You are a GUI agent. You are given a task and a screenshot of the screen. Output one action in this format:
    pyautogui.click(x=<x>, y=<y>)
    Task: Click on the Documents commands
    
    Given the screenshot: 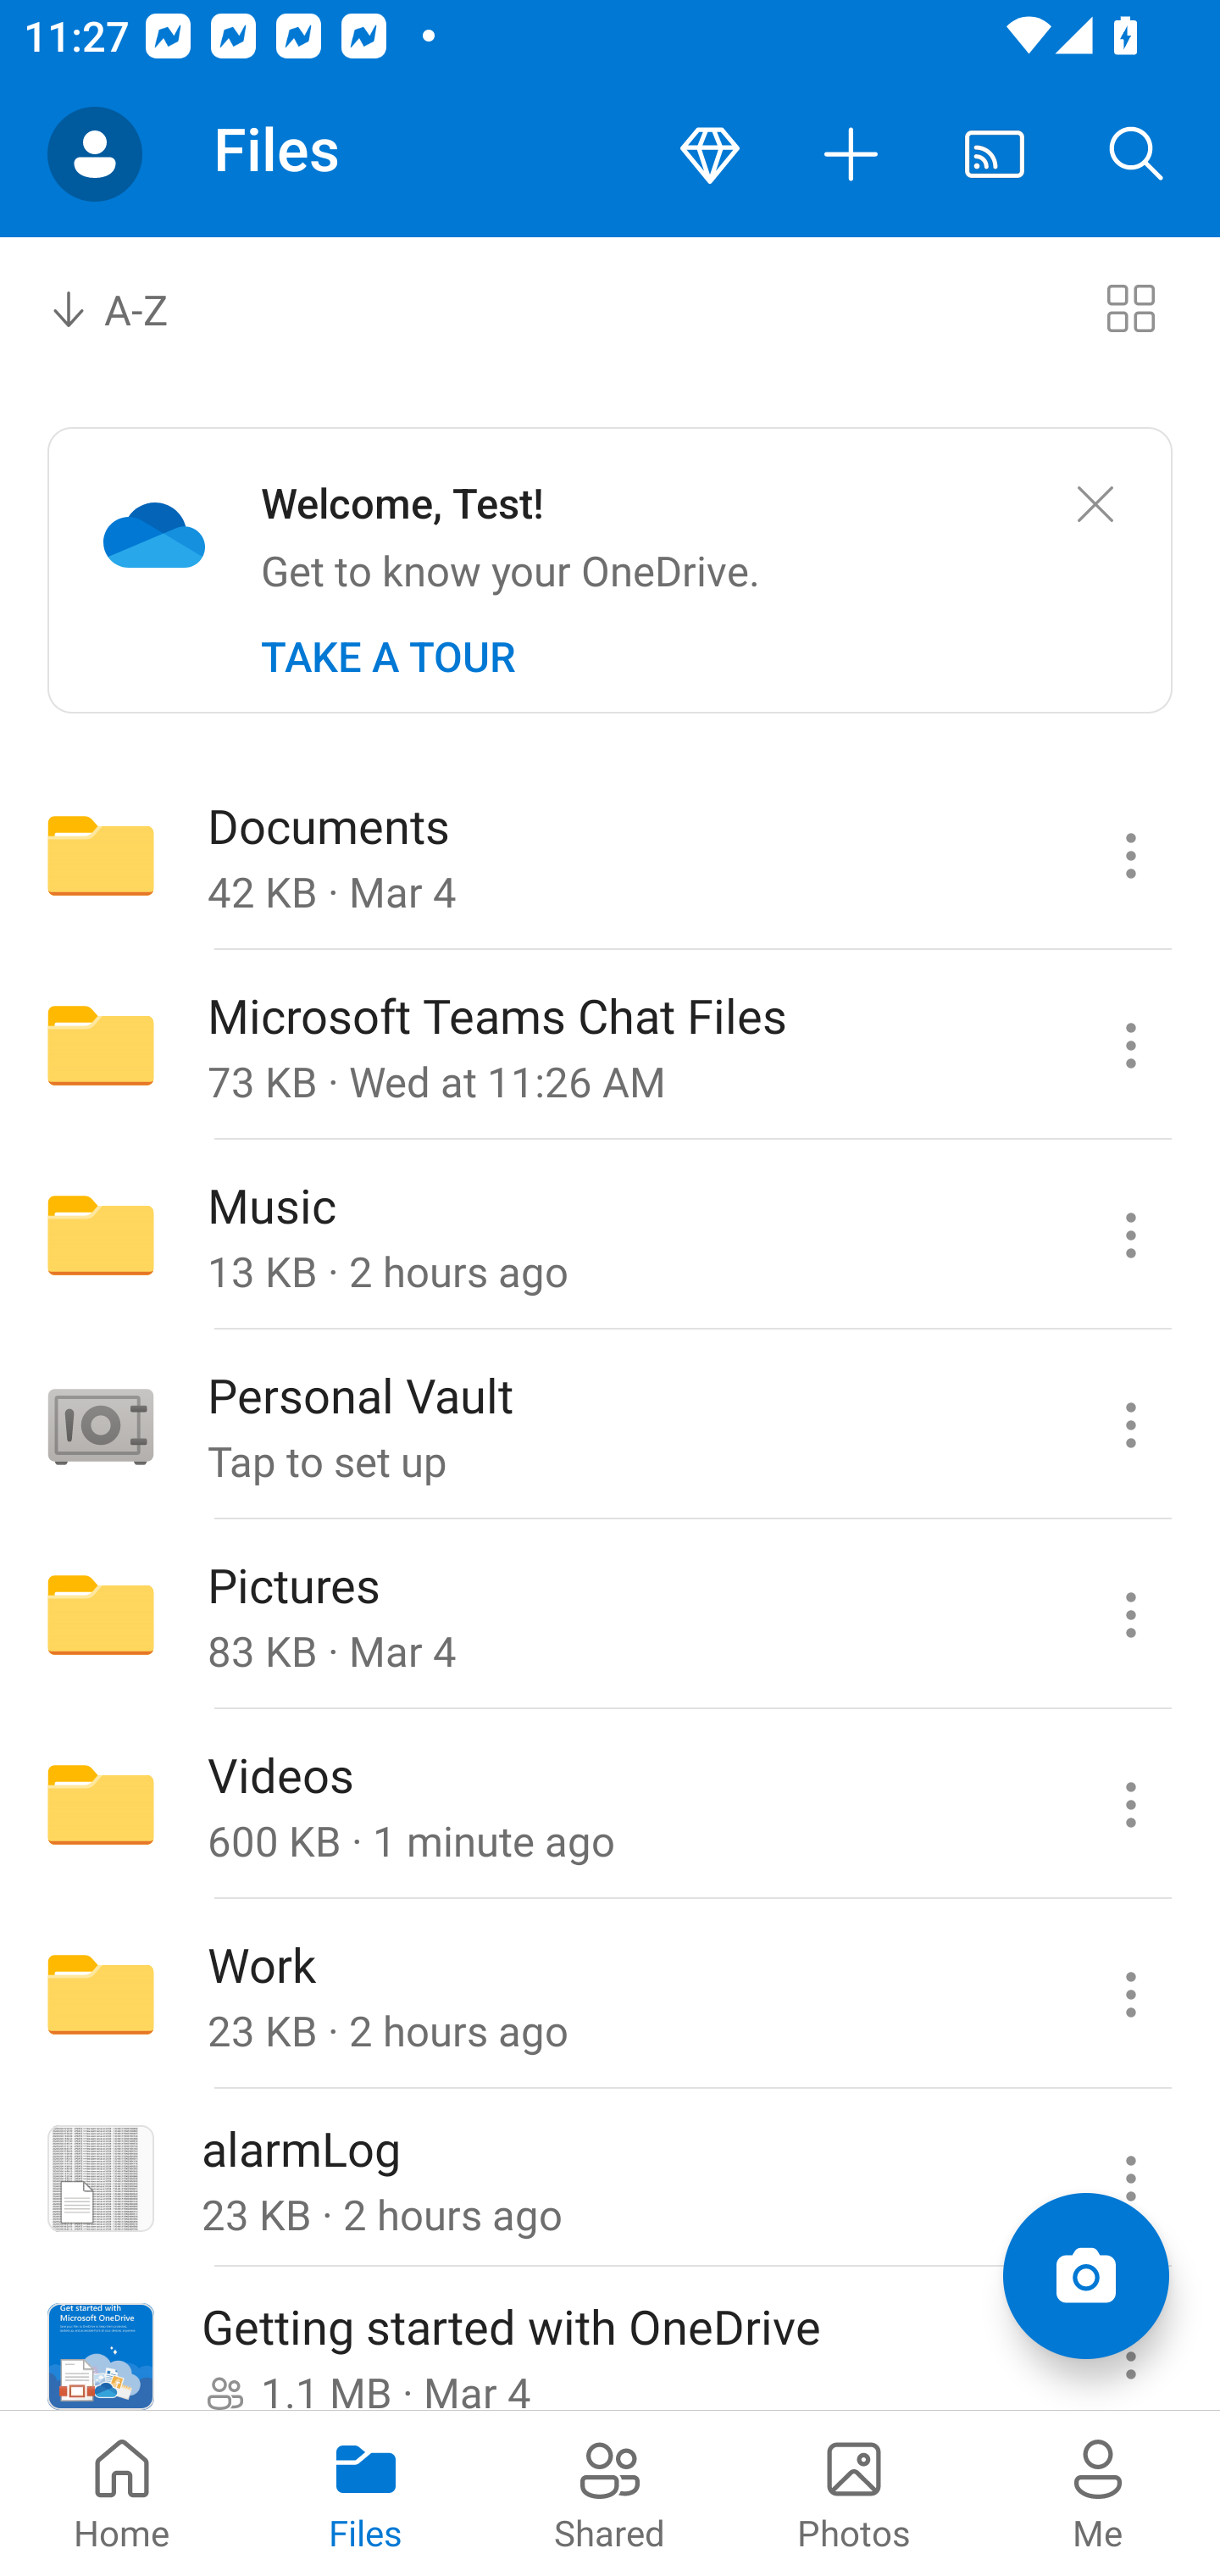 What is the action you would take?
    pyautogui.click(x=1130, y=854)
    